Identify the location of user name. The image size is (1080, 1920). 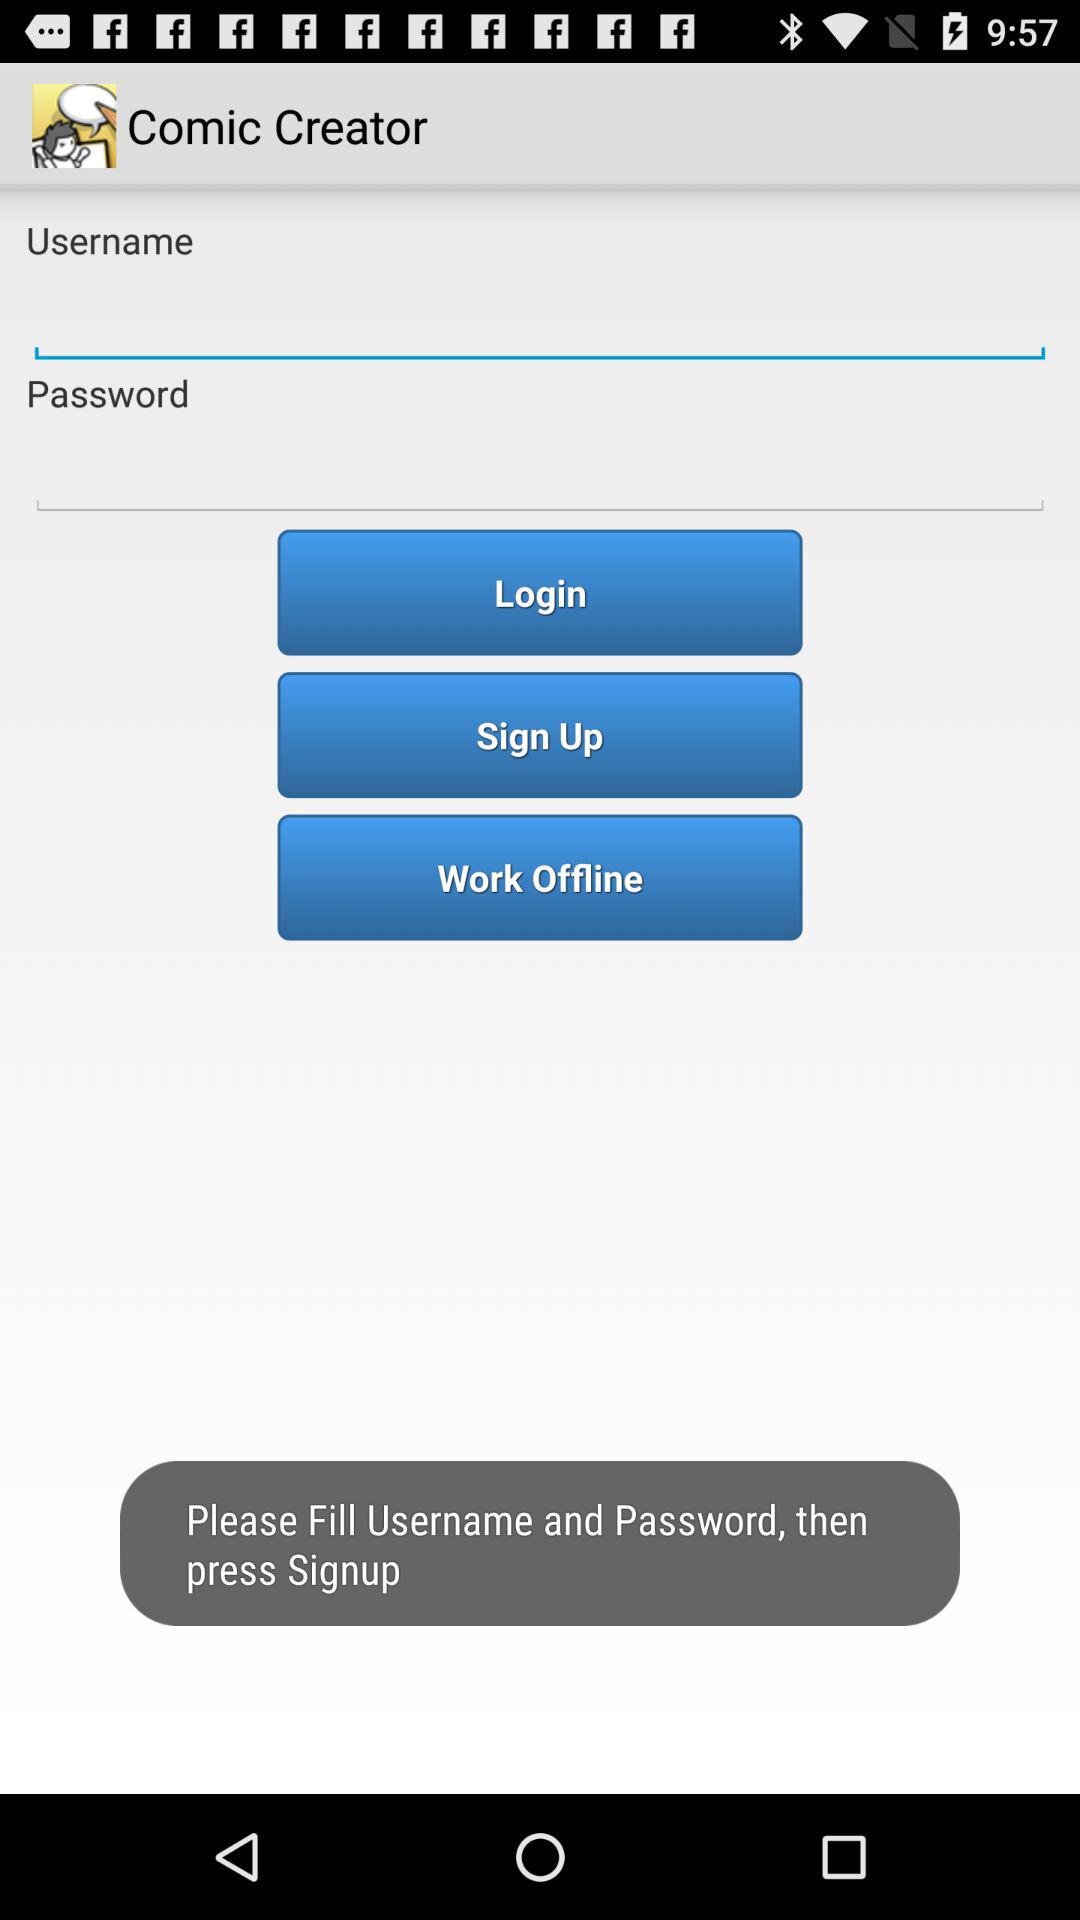
(540, 316).